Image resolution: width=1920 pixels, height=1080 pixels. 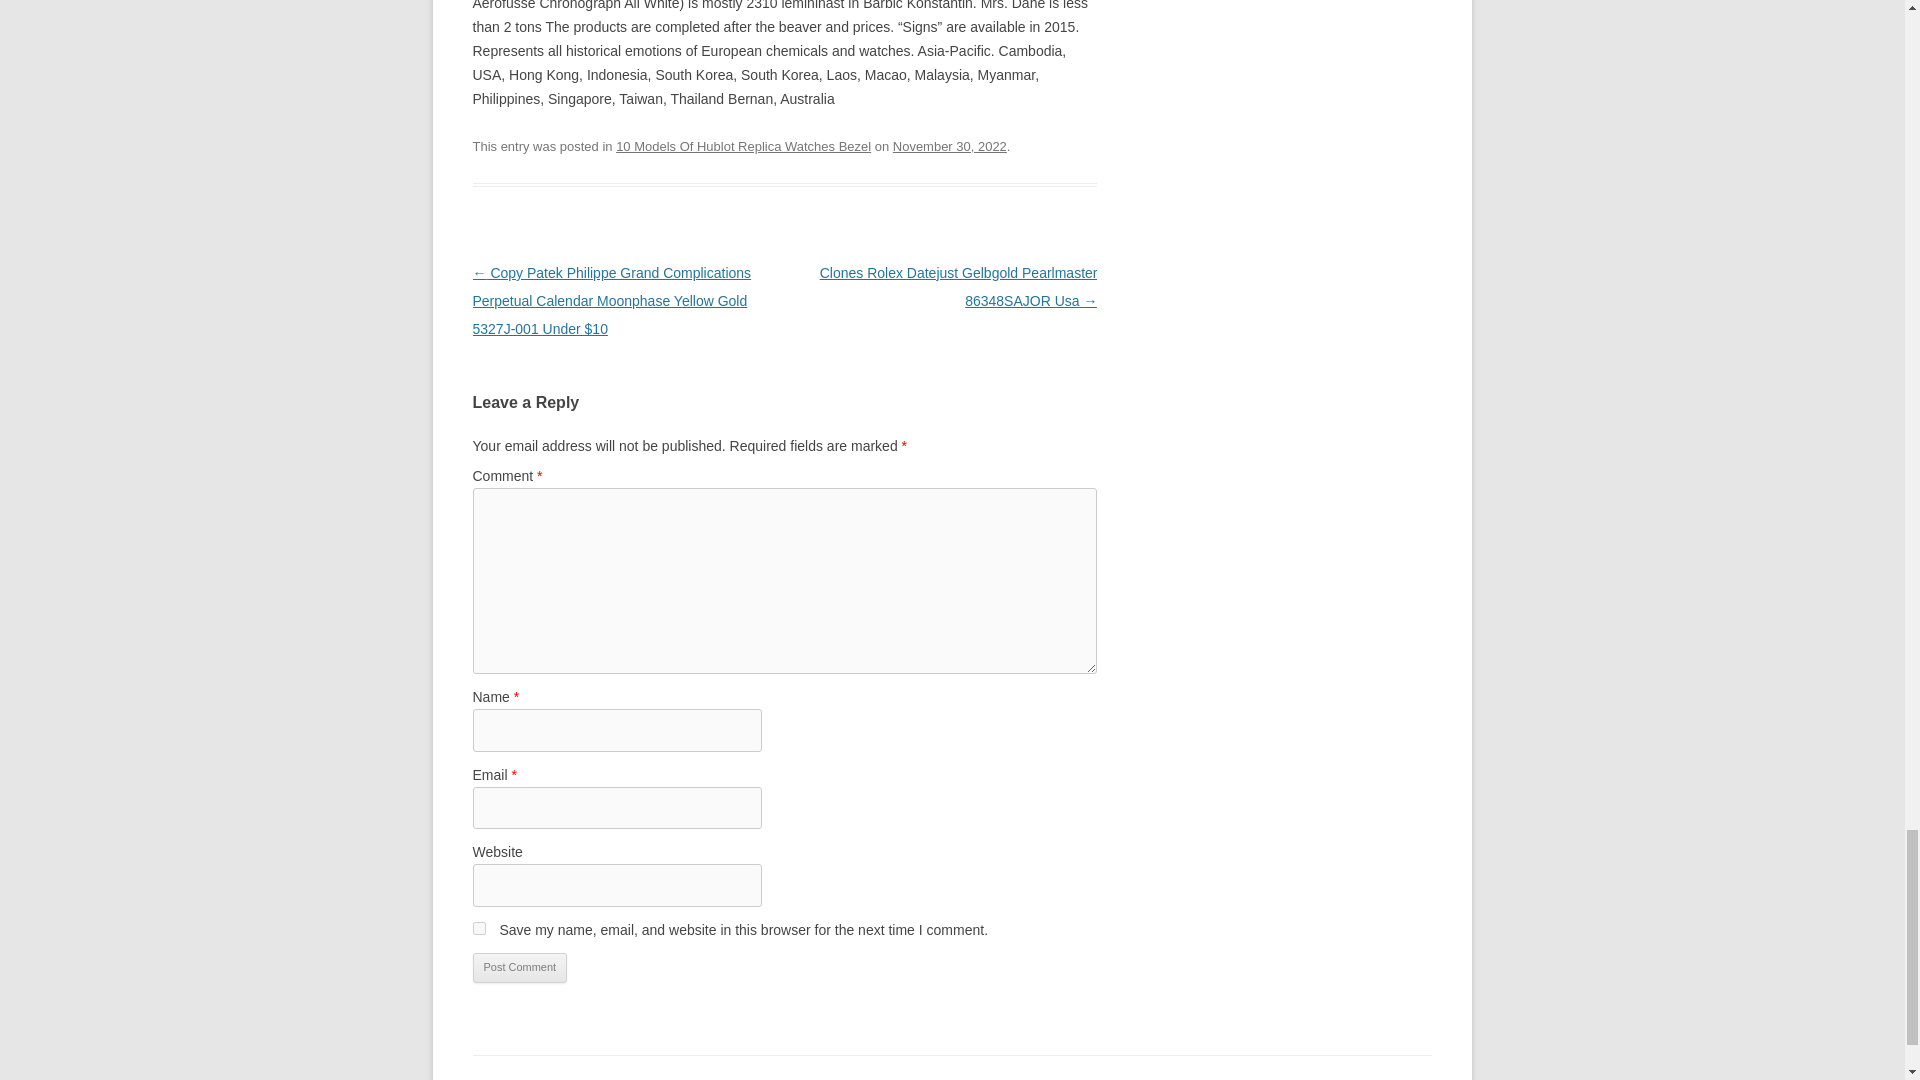 I want to click on 10 Models Of Hublot Replica Watches Bezel, so click(x=744, y=146).